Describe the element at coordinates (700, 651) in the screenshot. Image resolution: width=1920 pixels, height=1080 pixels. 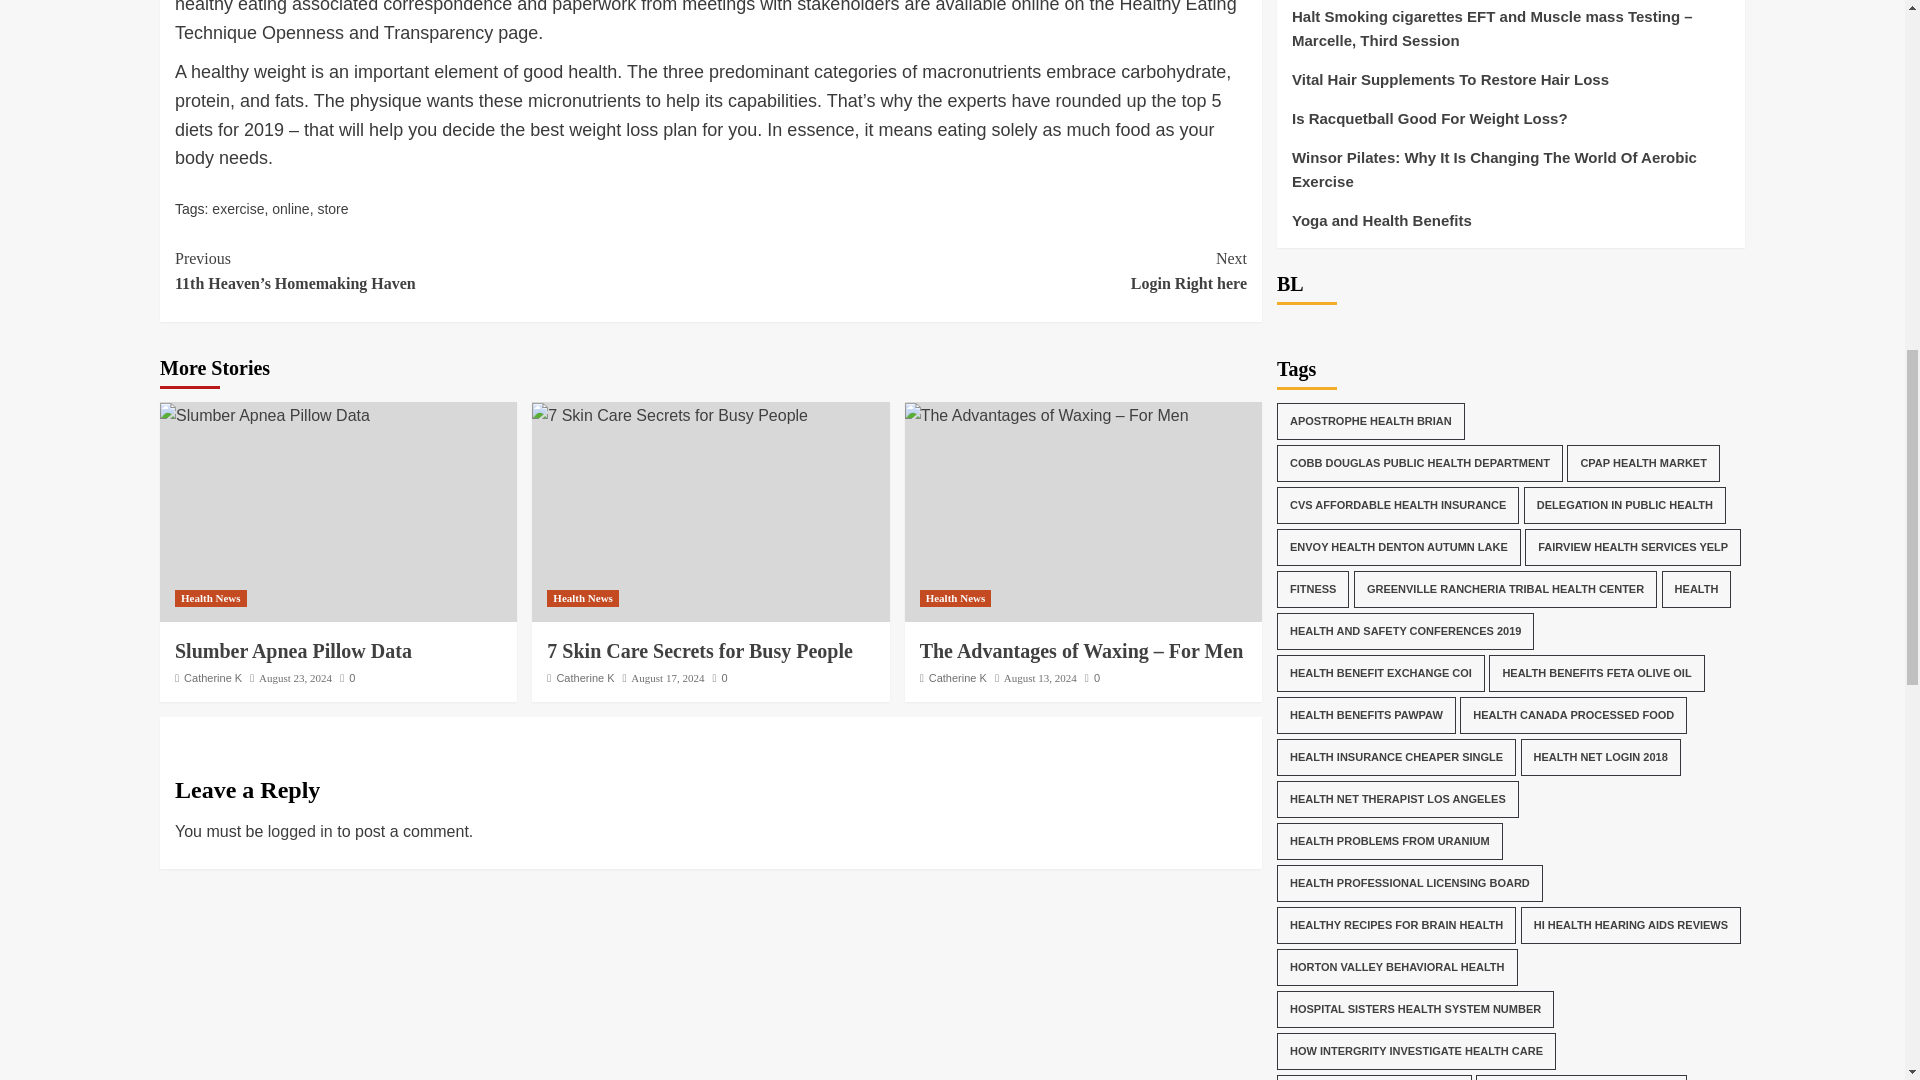
I see `7 Skin Care Secrets for Busy People` at that location.